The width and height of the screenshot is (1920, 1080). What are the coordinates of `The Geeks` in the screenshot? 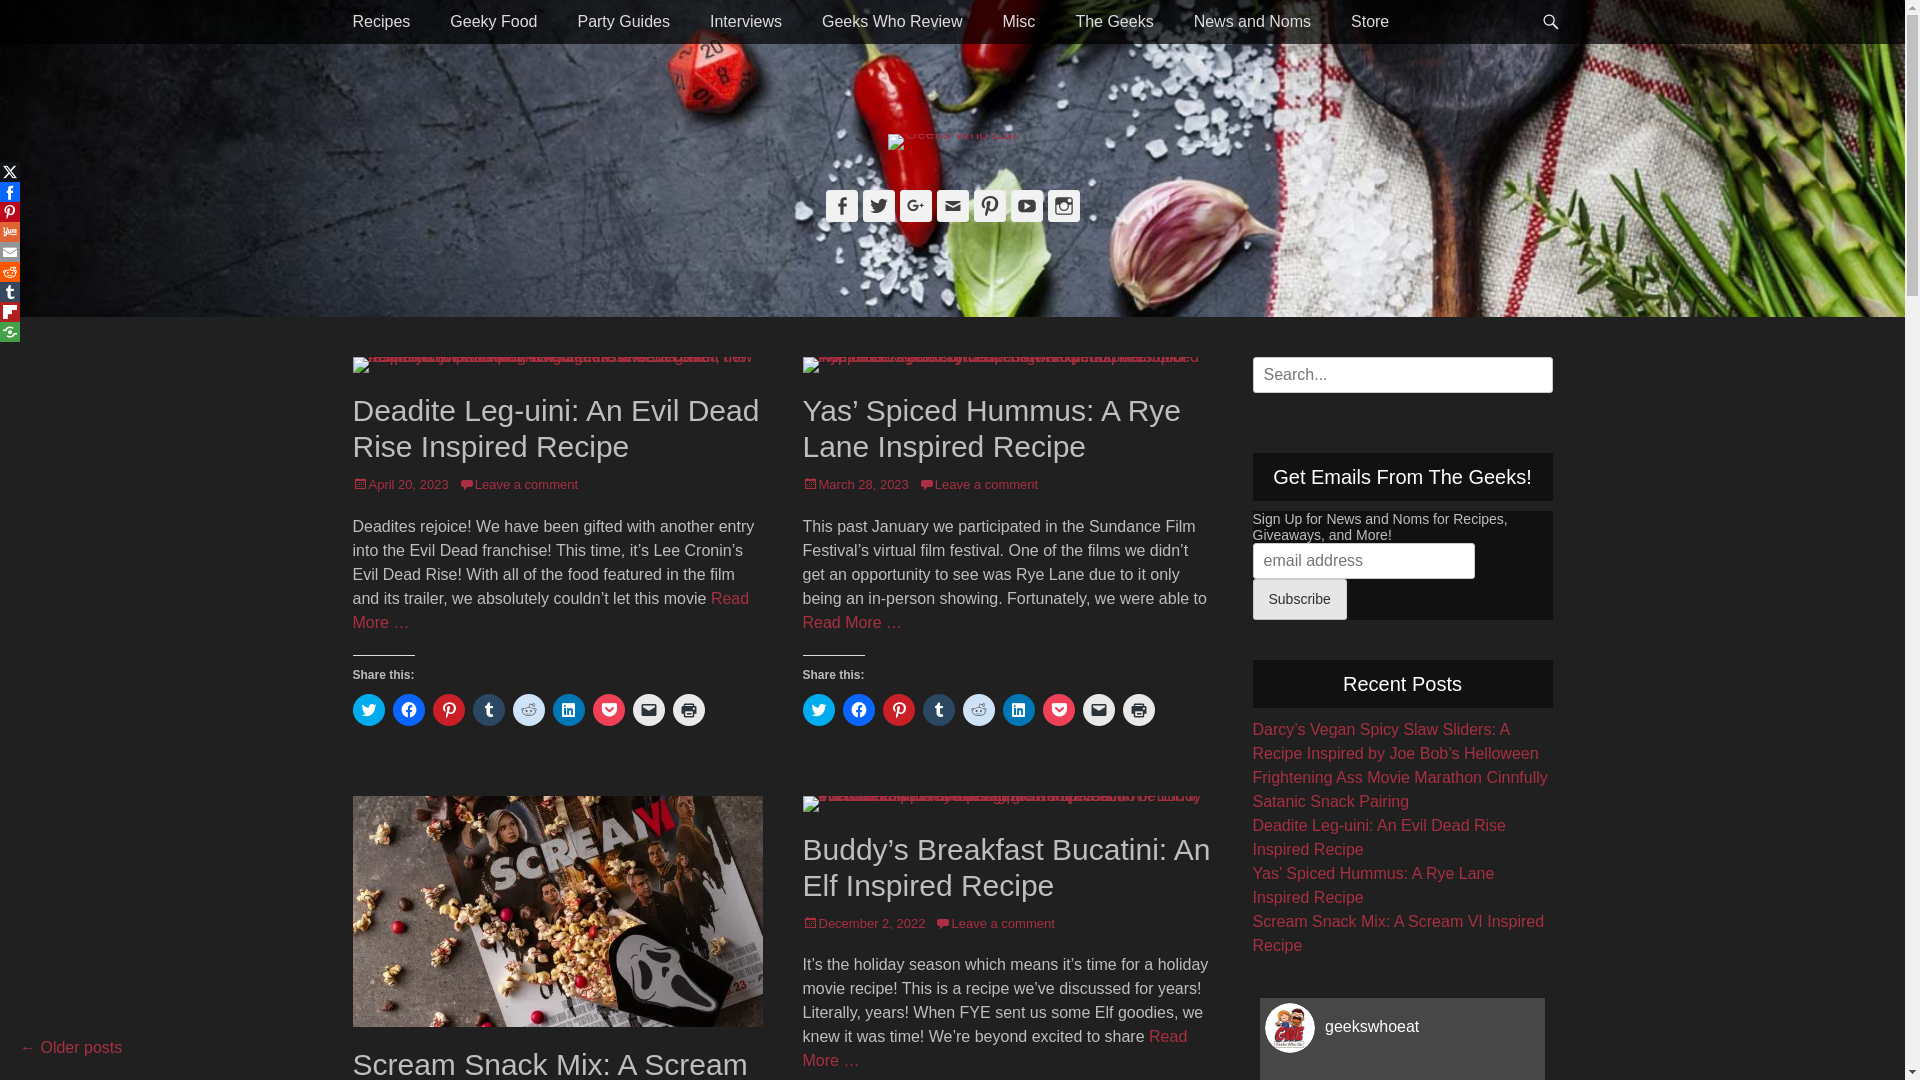 It's located at (1114, 22).